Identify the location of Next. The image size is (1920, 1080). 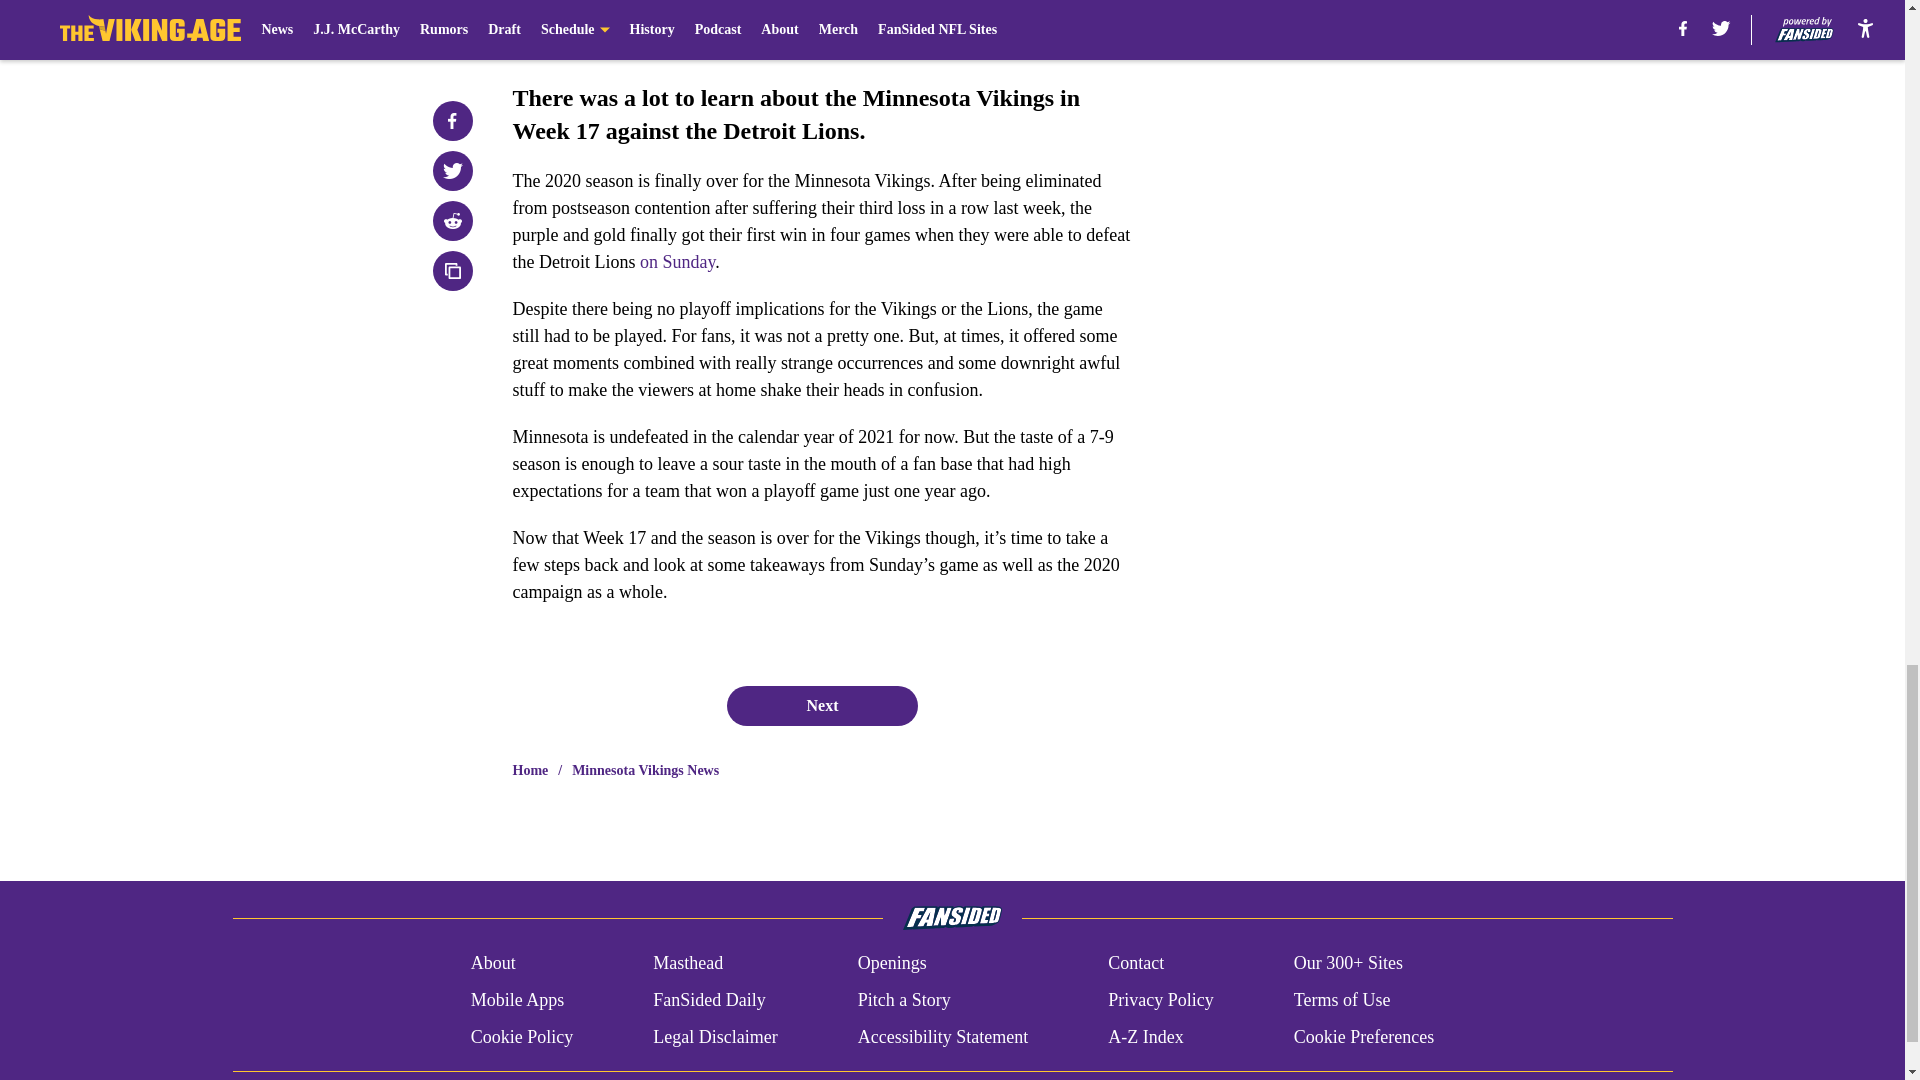
(821, 705).